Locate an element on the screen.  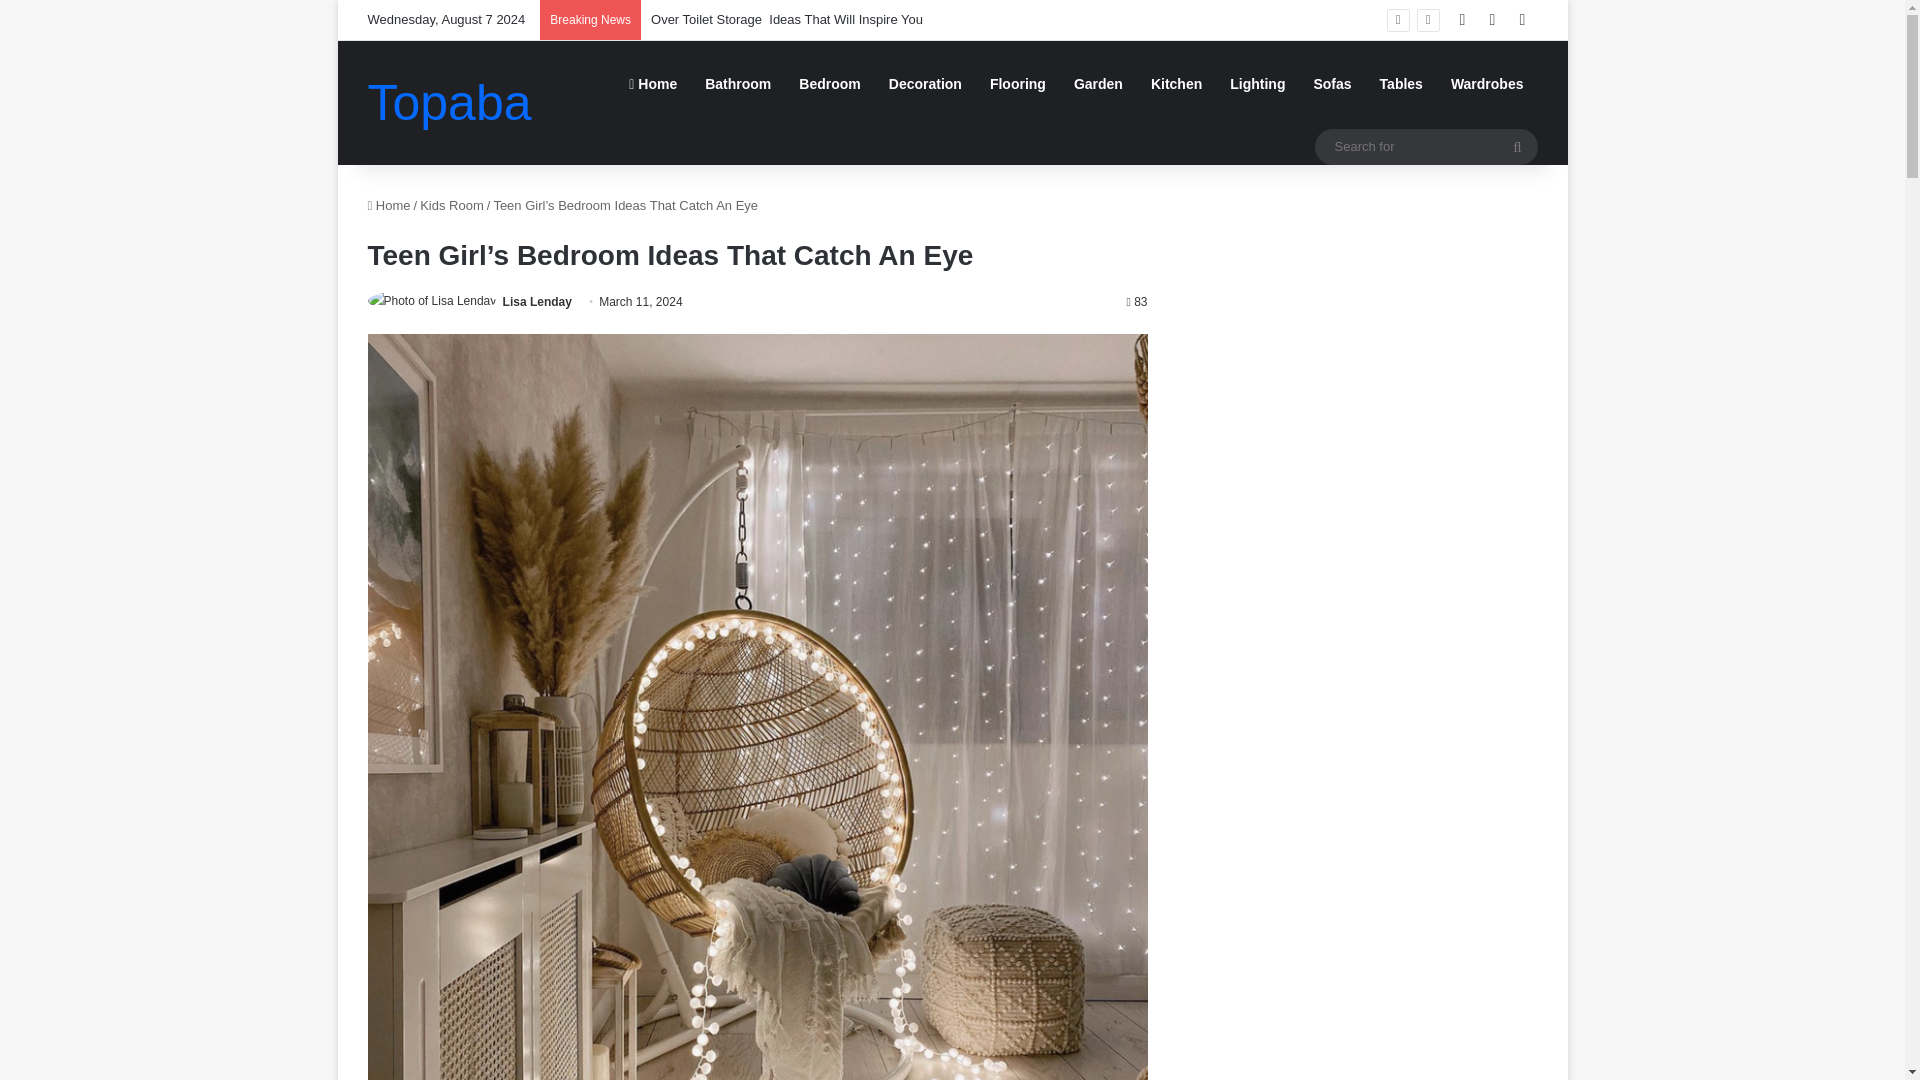
Flooring is located at coordinates (1017, 84).